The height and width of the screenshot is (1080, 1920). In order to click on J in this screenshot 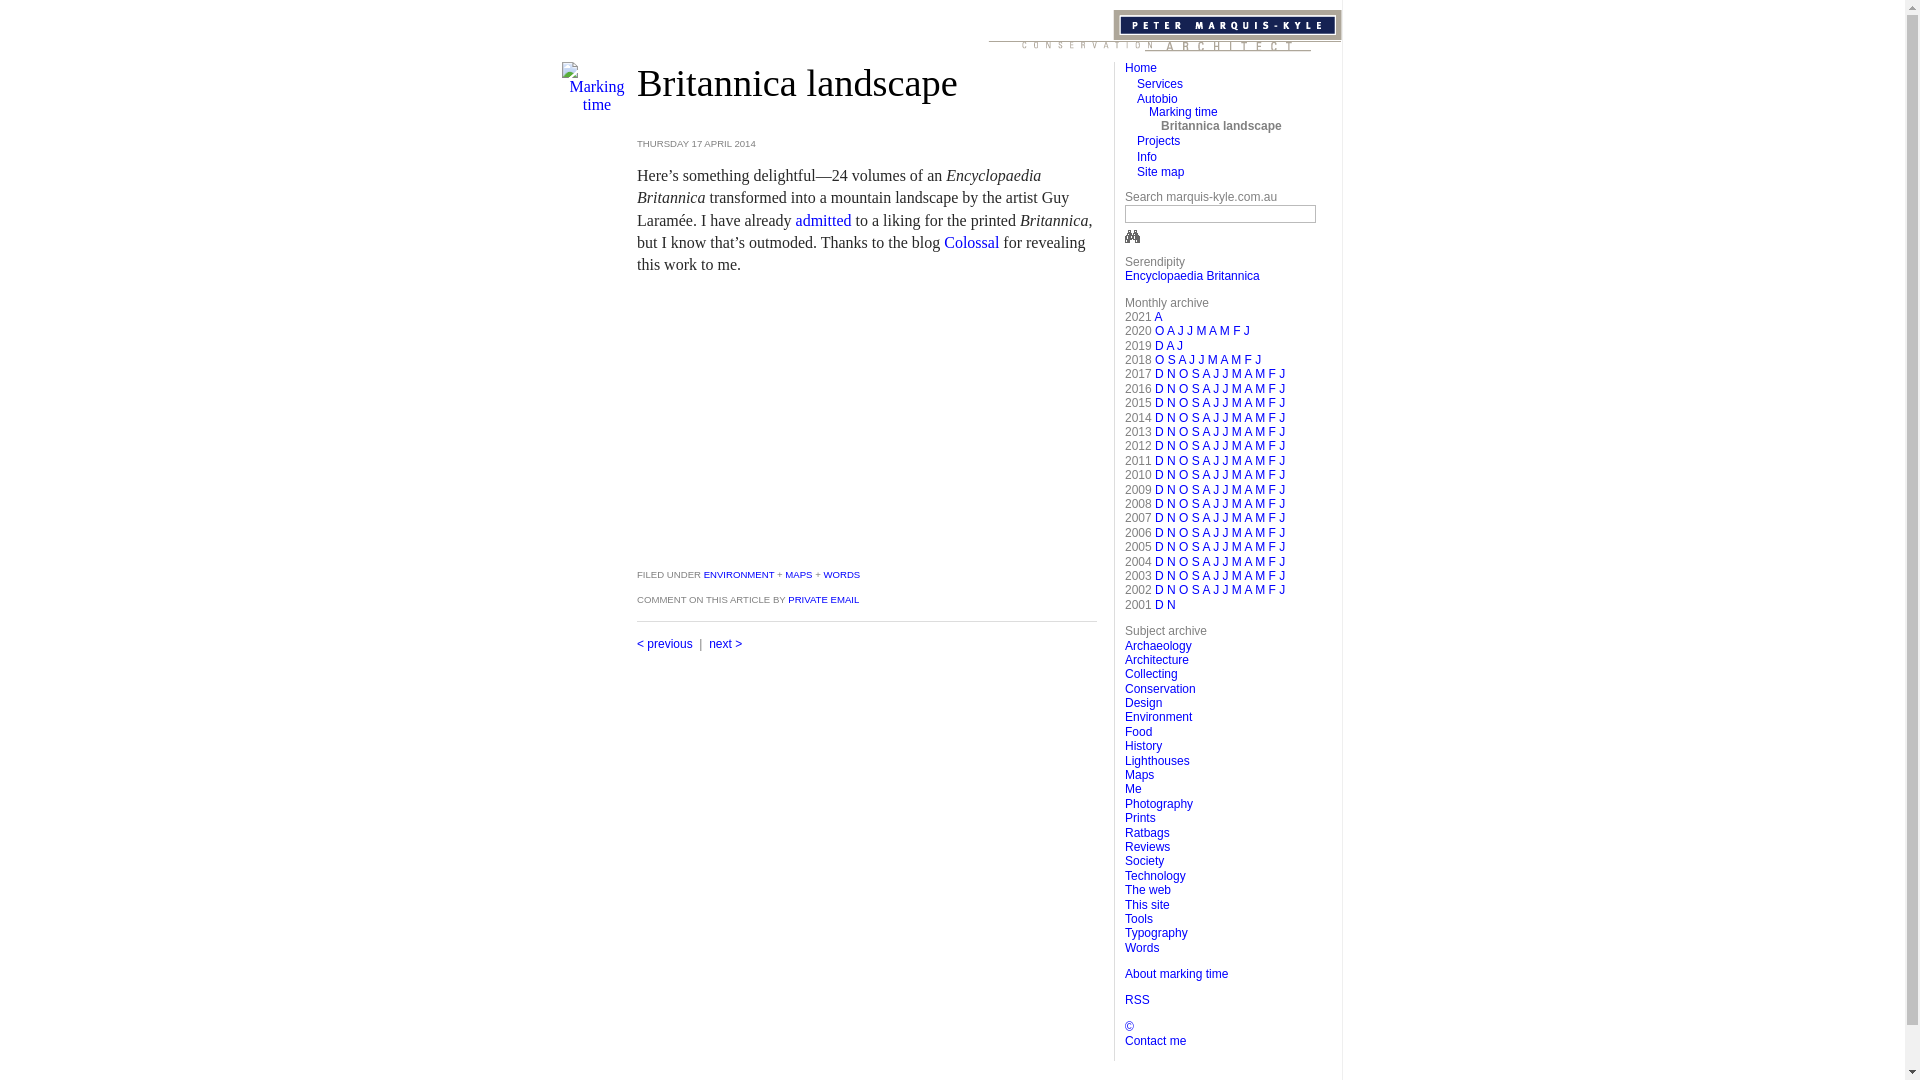, I will do `click(1282, 504)`.